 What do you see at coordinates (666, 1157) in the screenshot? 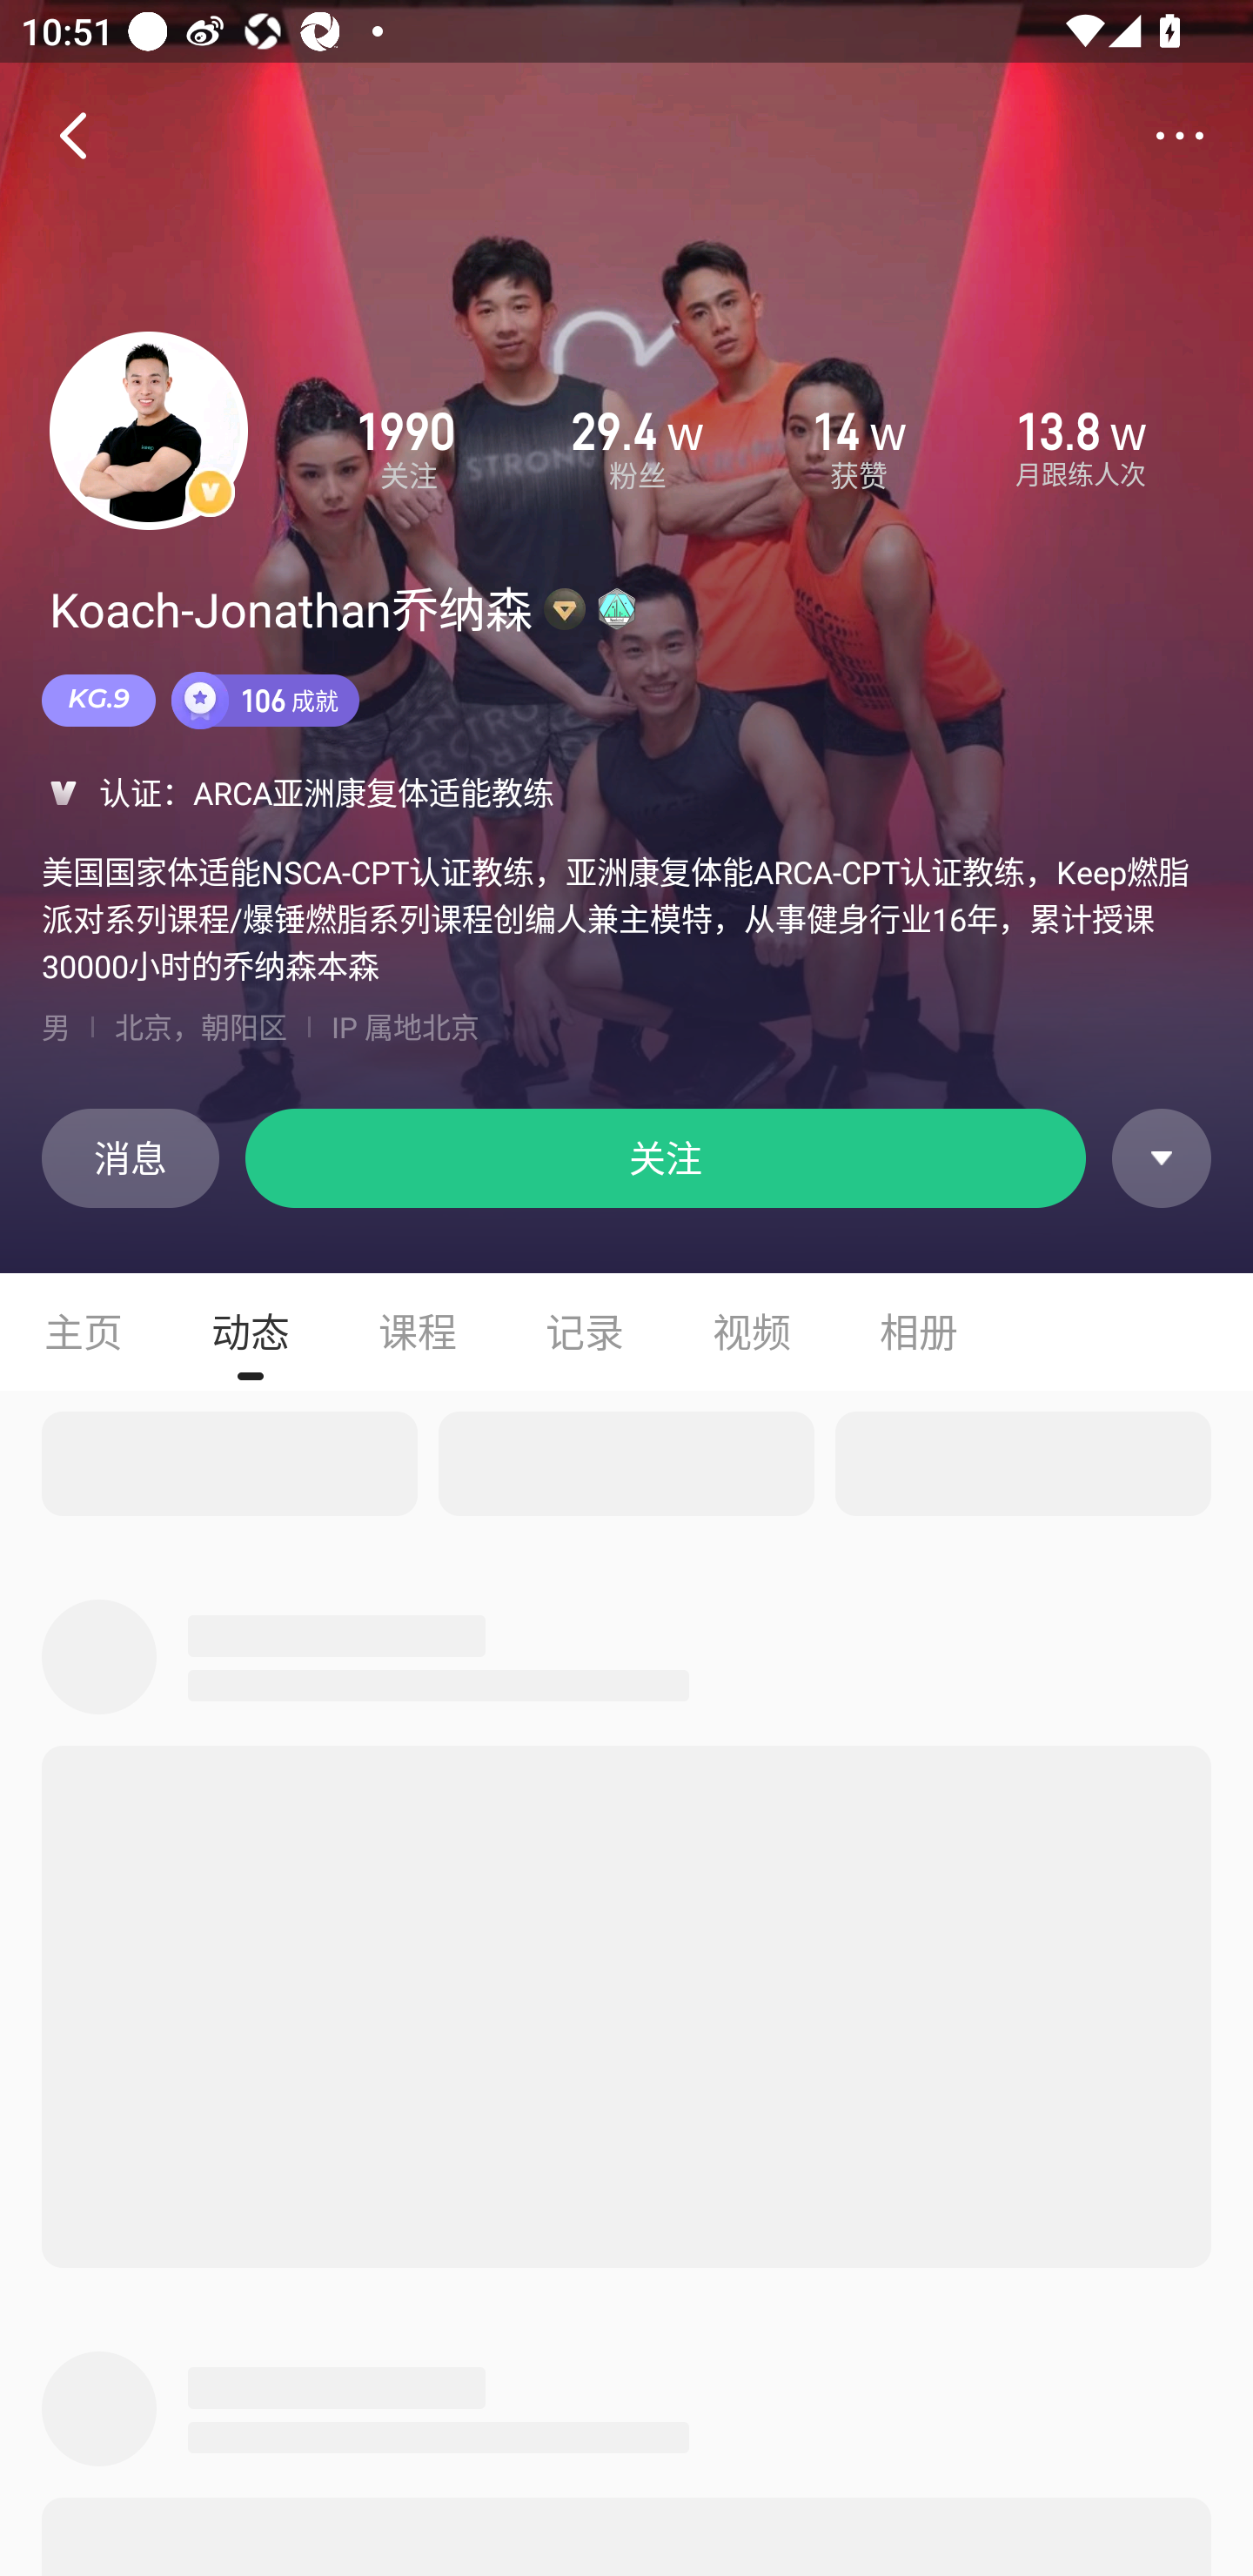
I see `关注` at bounding box center [666, 1157].